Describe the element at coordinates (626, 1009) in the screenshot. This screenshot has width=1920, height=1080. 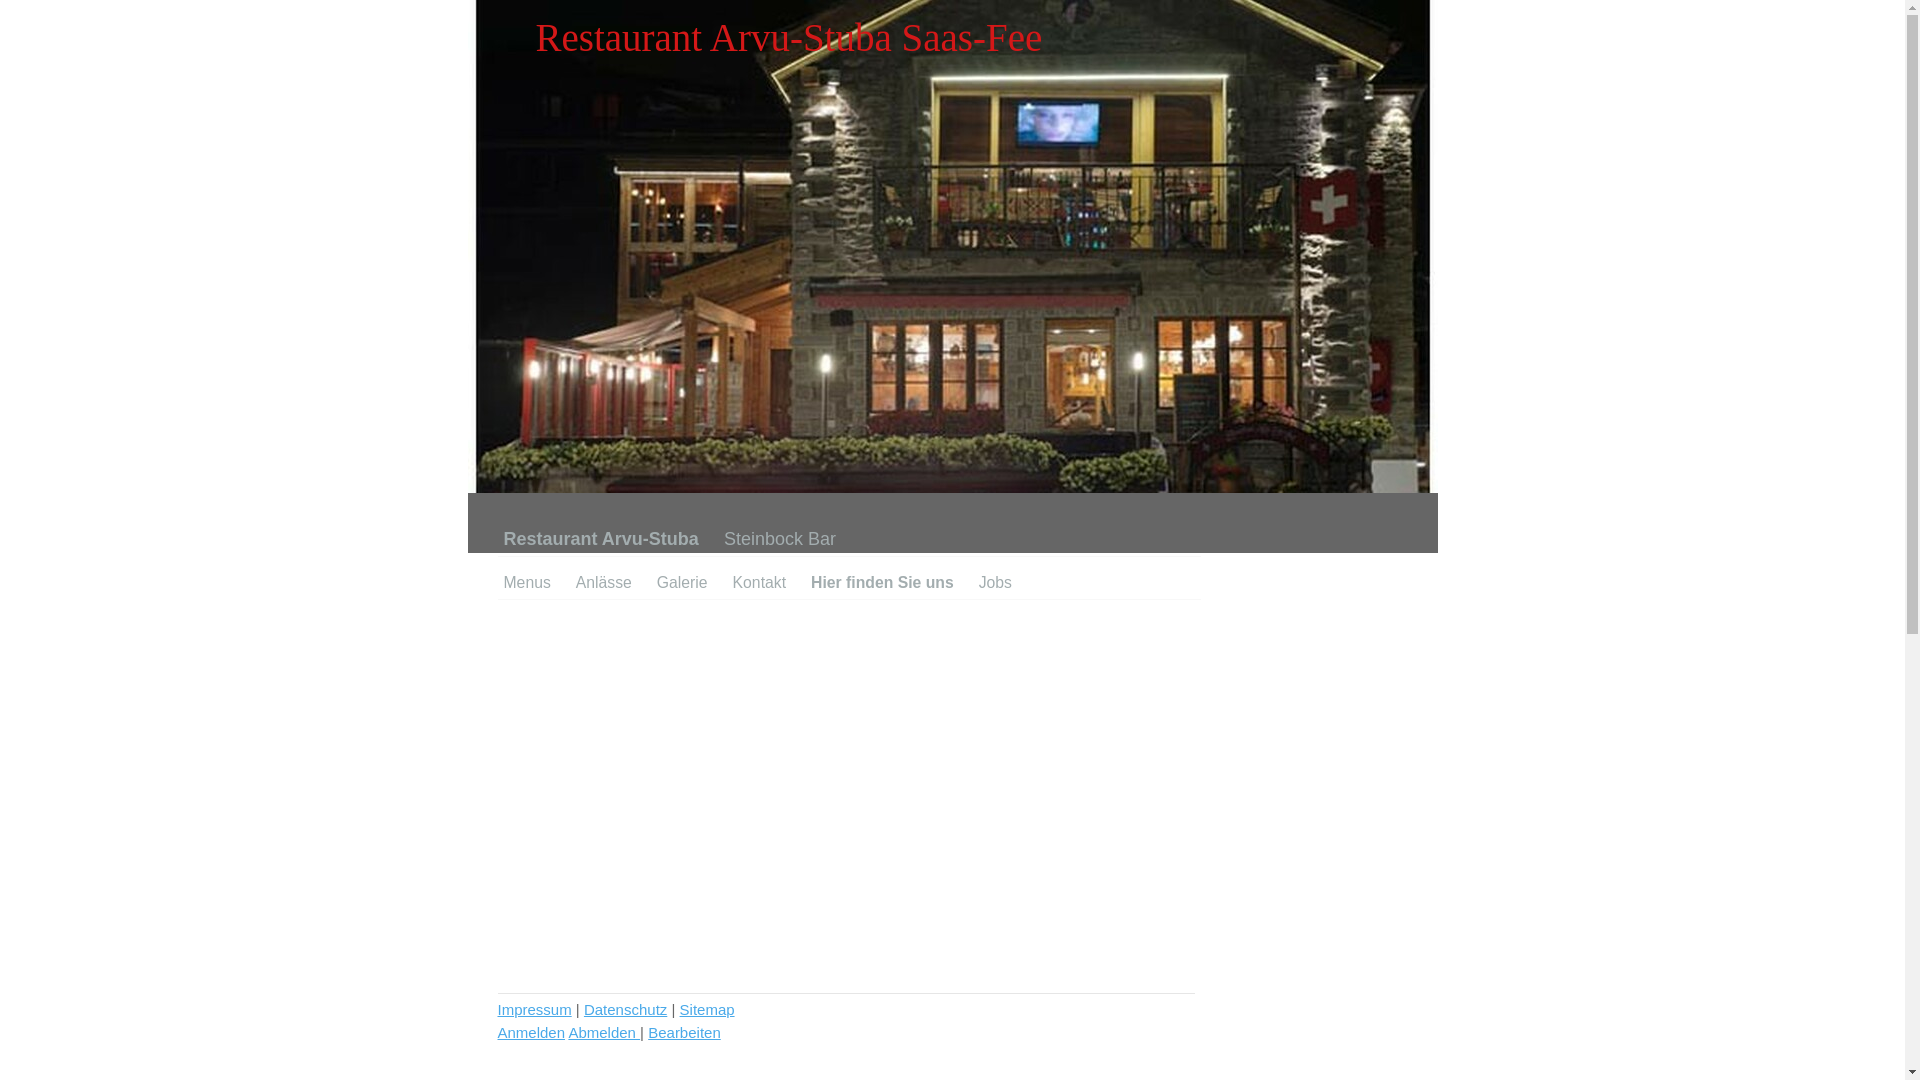
I see `Datenschutz` at that location.